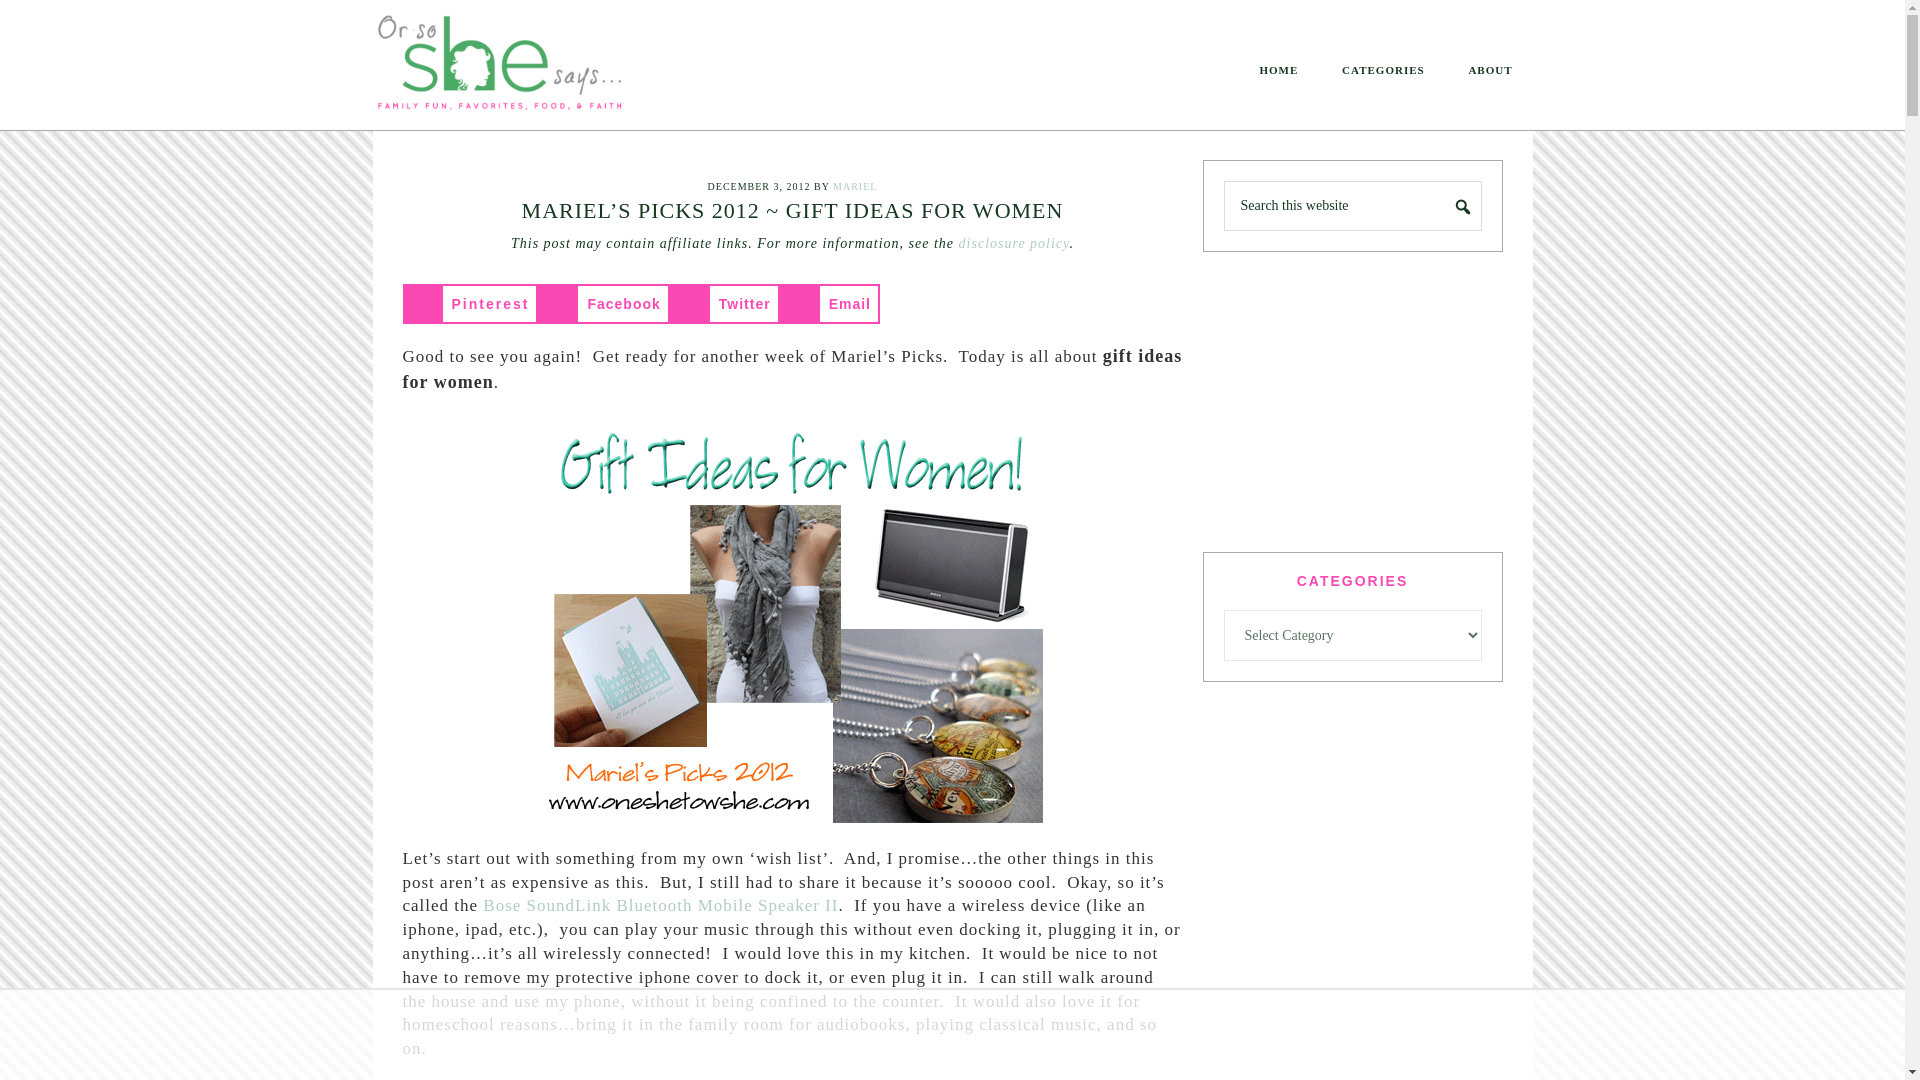 The width and height of the screenshot is (1920, 1080). I want to click on Pinterest, so click(469, 304).